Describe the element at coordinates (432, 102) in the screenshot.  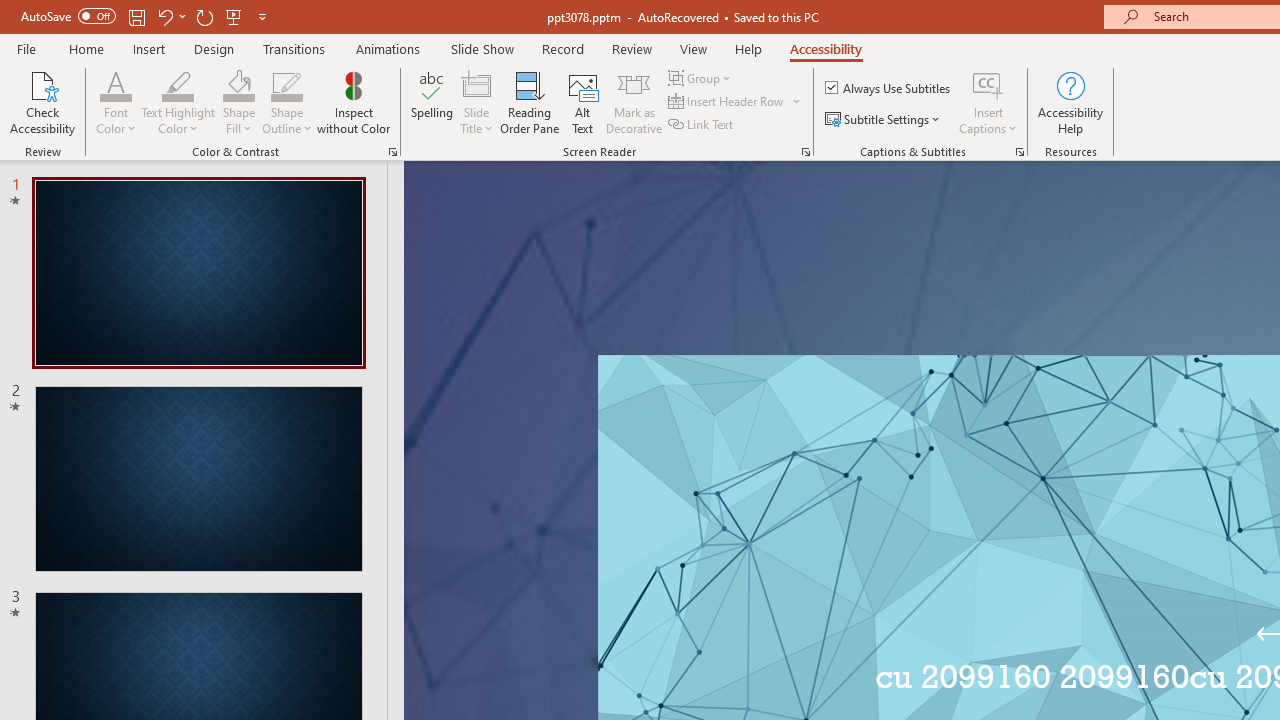
I see `Spelling...` at that location.